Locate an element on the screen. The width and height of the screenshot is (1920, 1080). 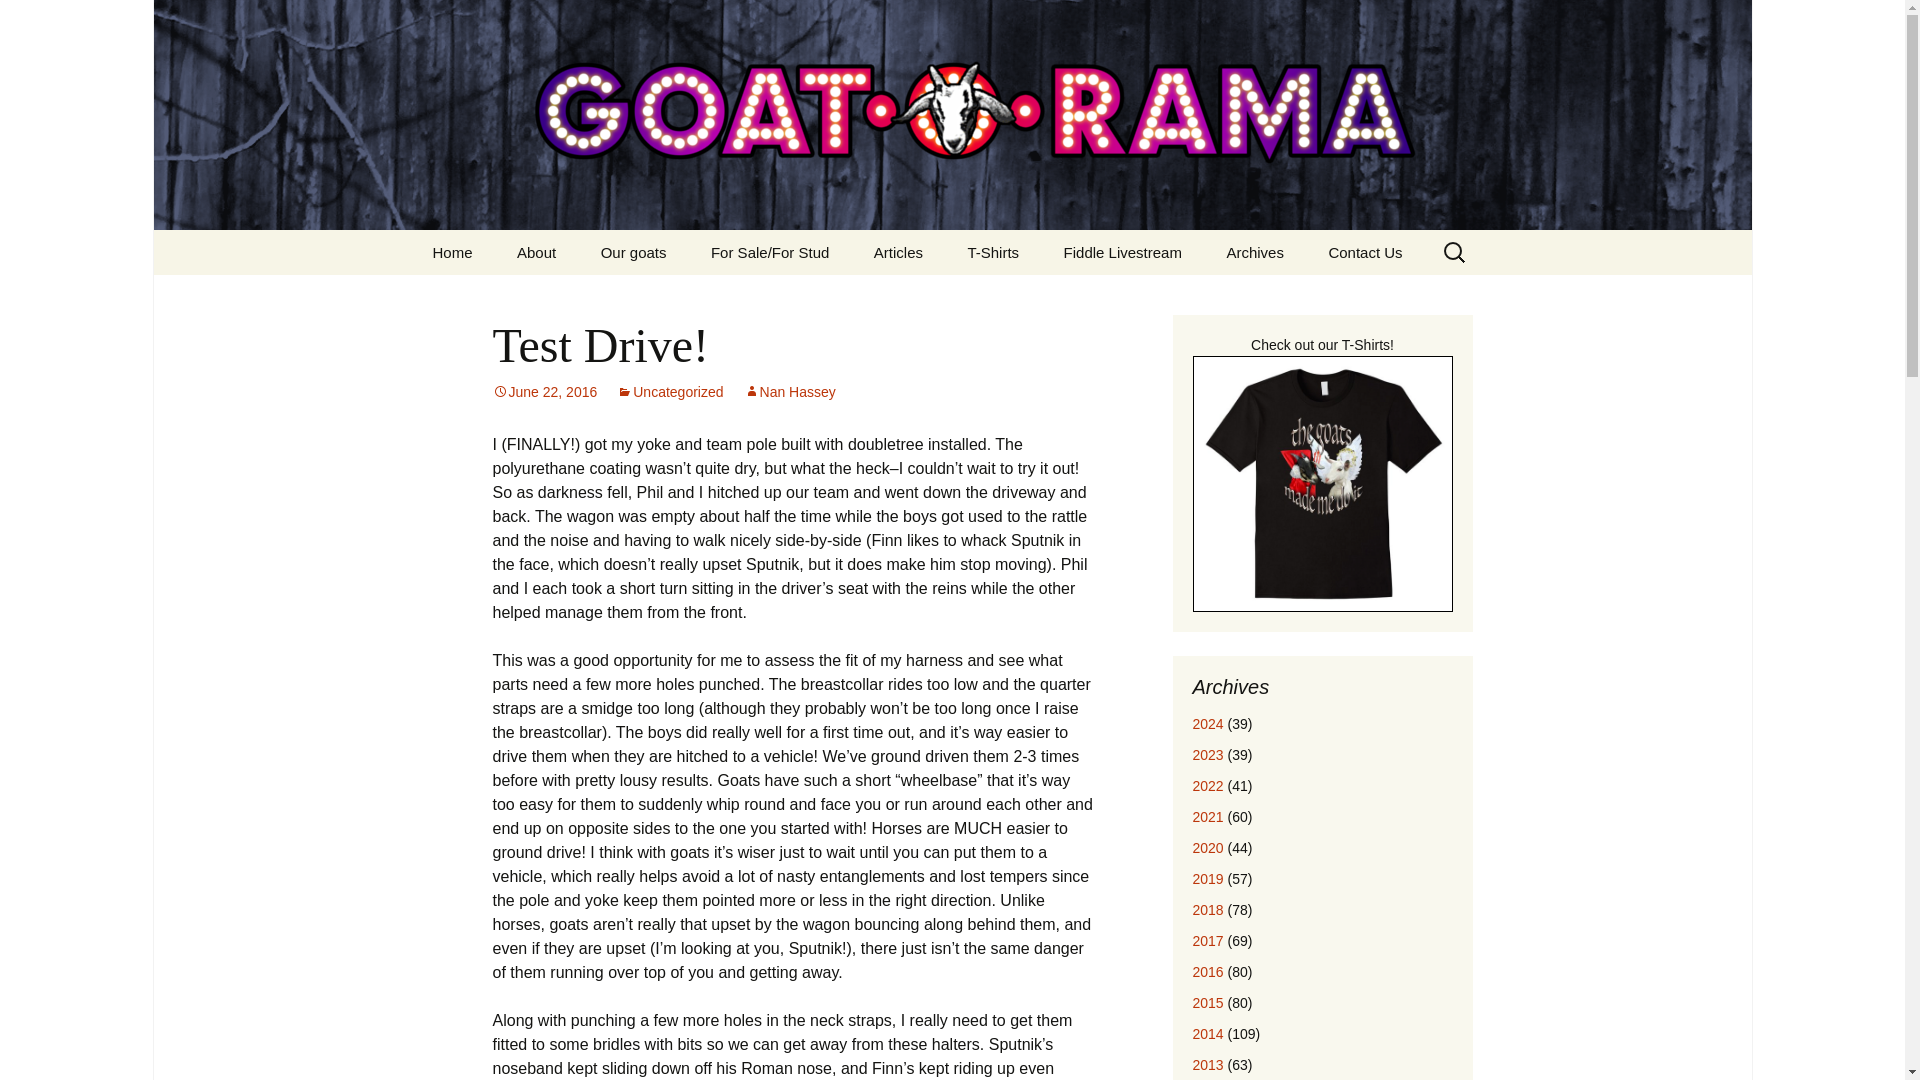
Contact Us is located at coordinates (1364, 252).